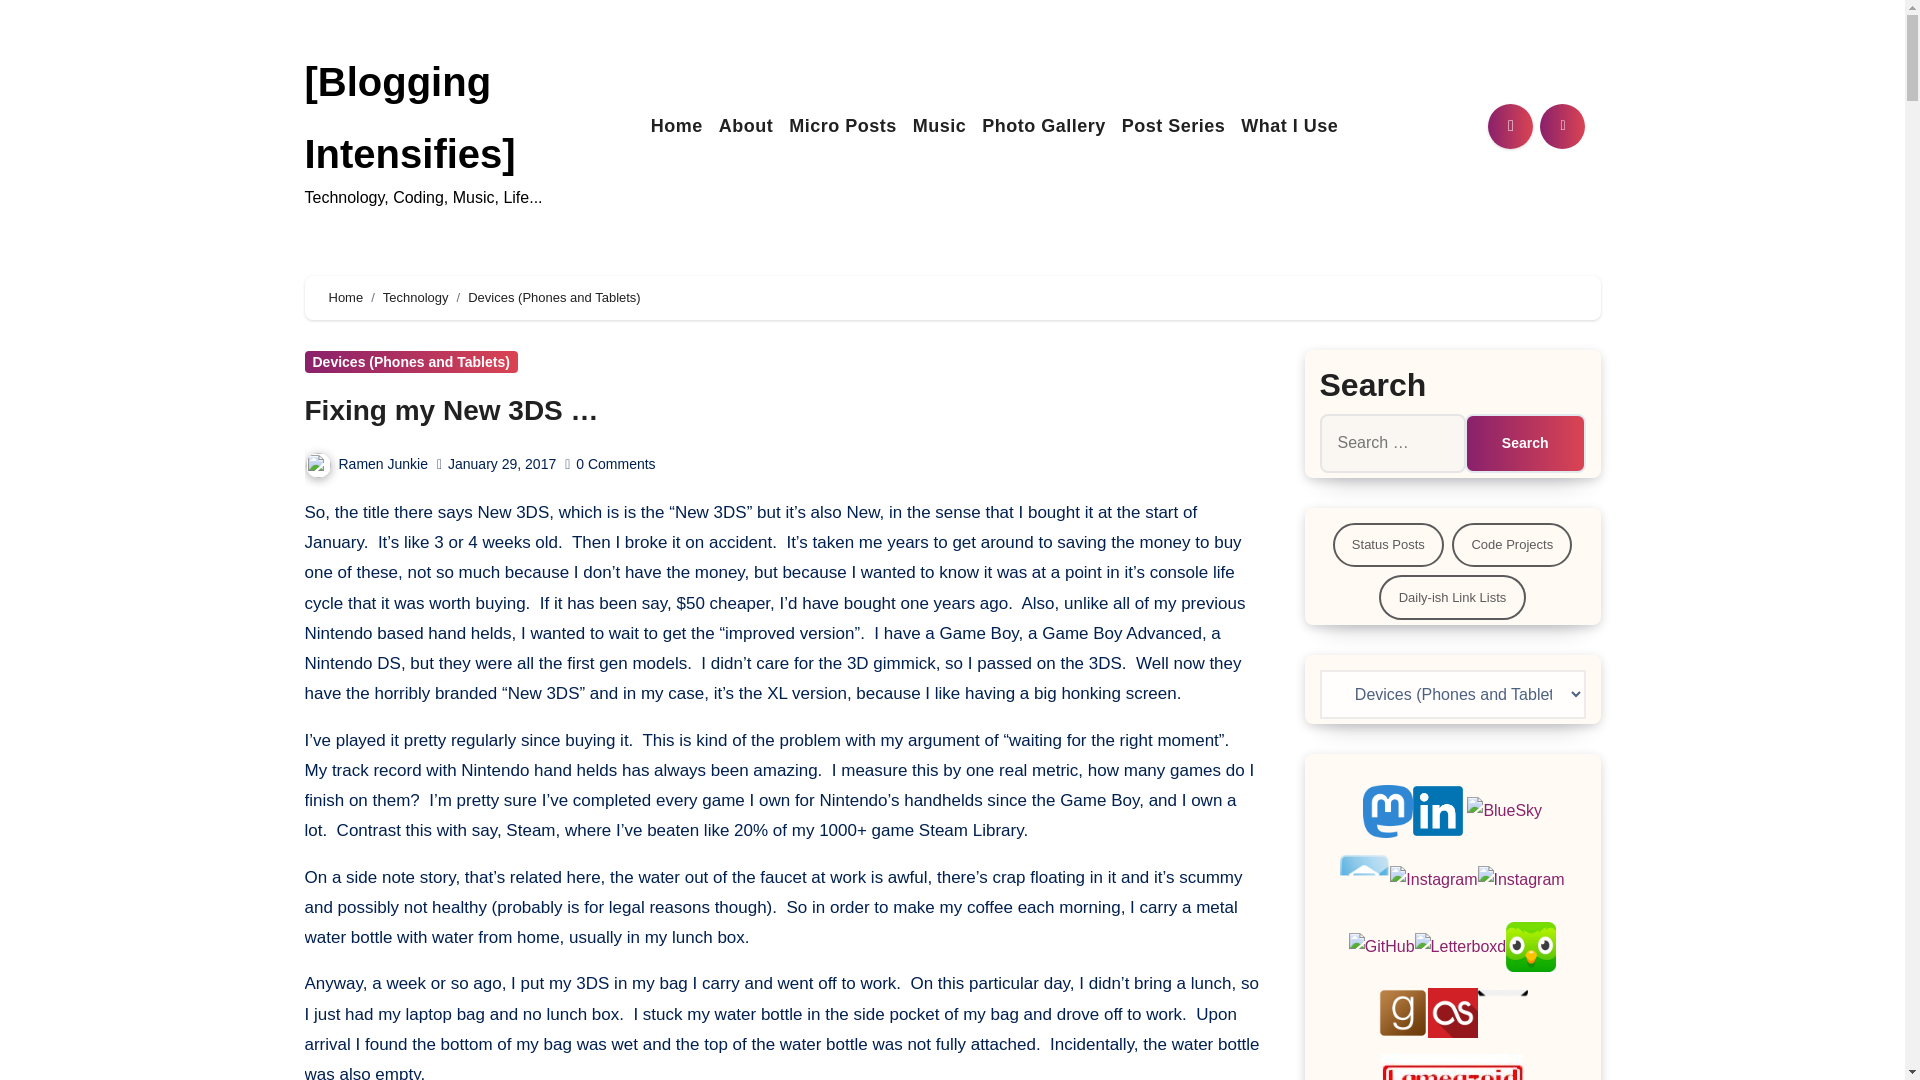 This screenshot has width=1920, height=1080. What do you see at coordinates (1043, 126) in the screenshot?
I see `Photo Gallery` at bounding box center [1043, 126].